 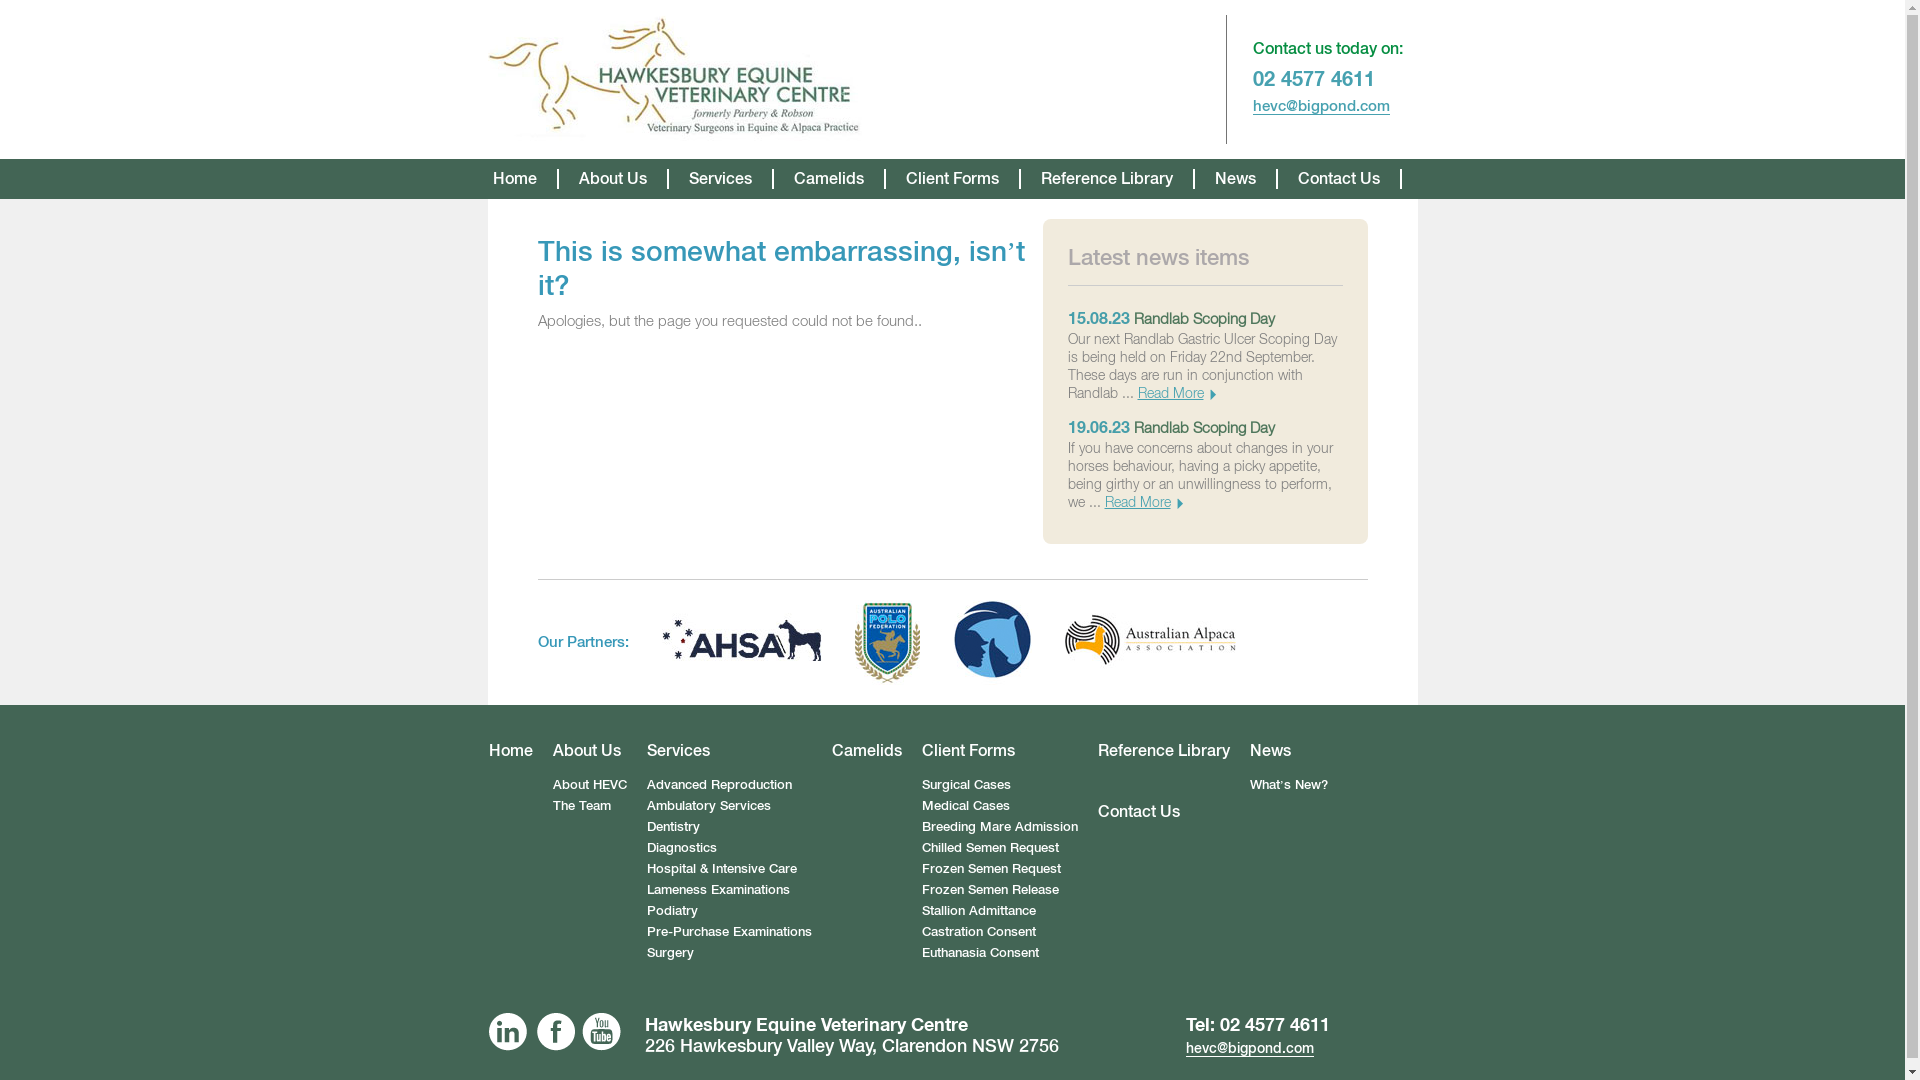 What do you see at coordinates (980, 952) in the screenshot?
I see `Euthanasia Consent` at bounding box center [980, 952].